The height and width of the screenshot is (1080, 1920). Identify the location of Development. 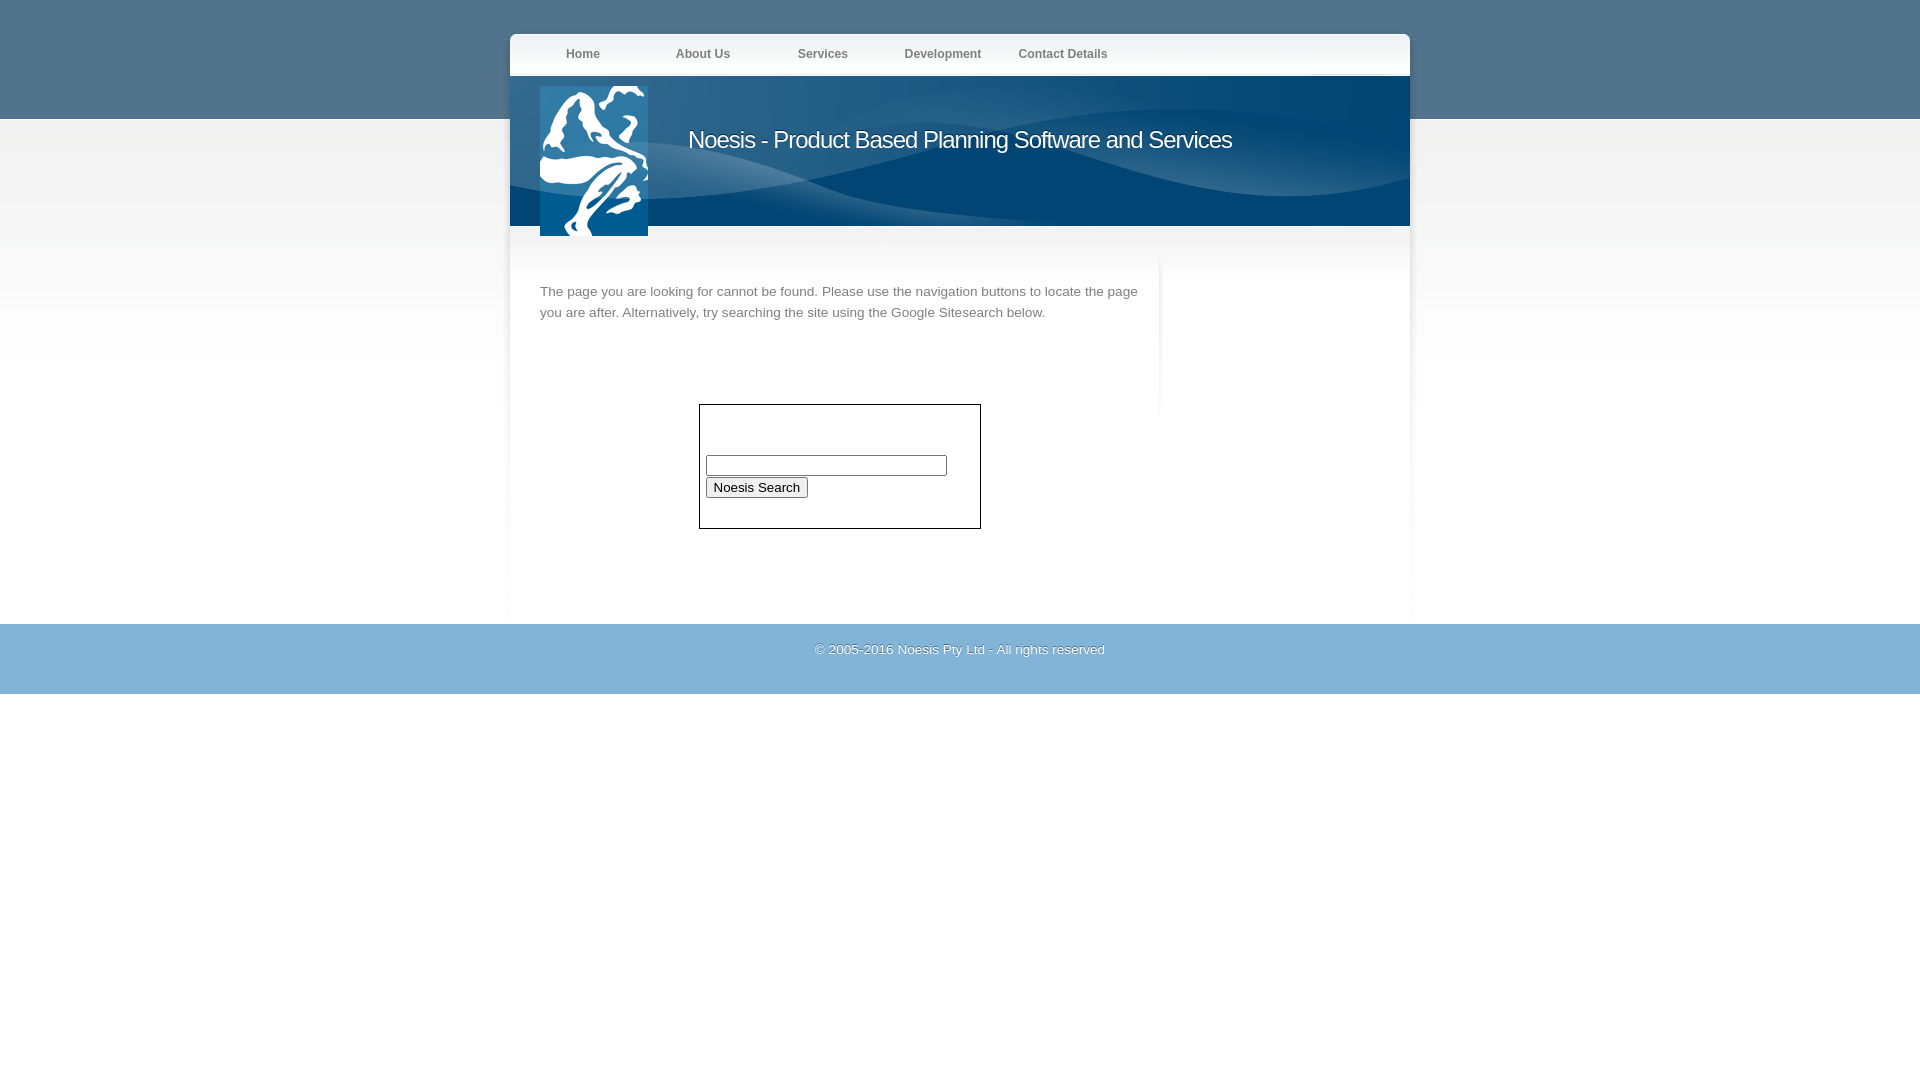
(942, 54).